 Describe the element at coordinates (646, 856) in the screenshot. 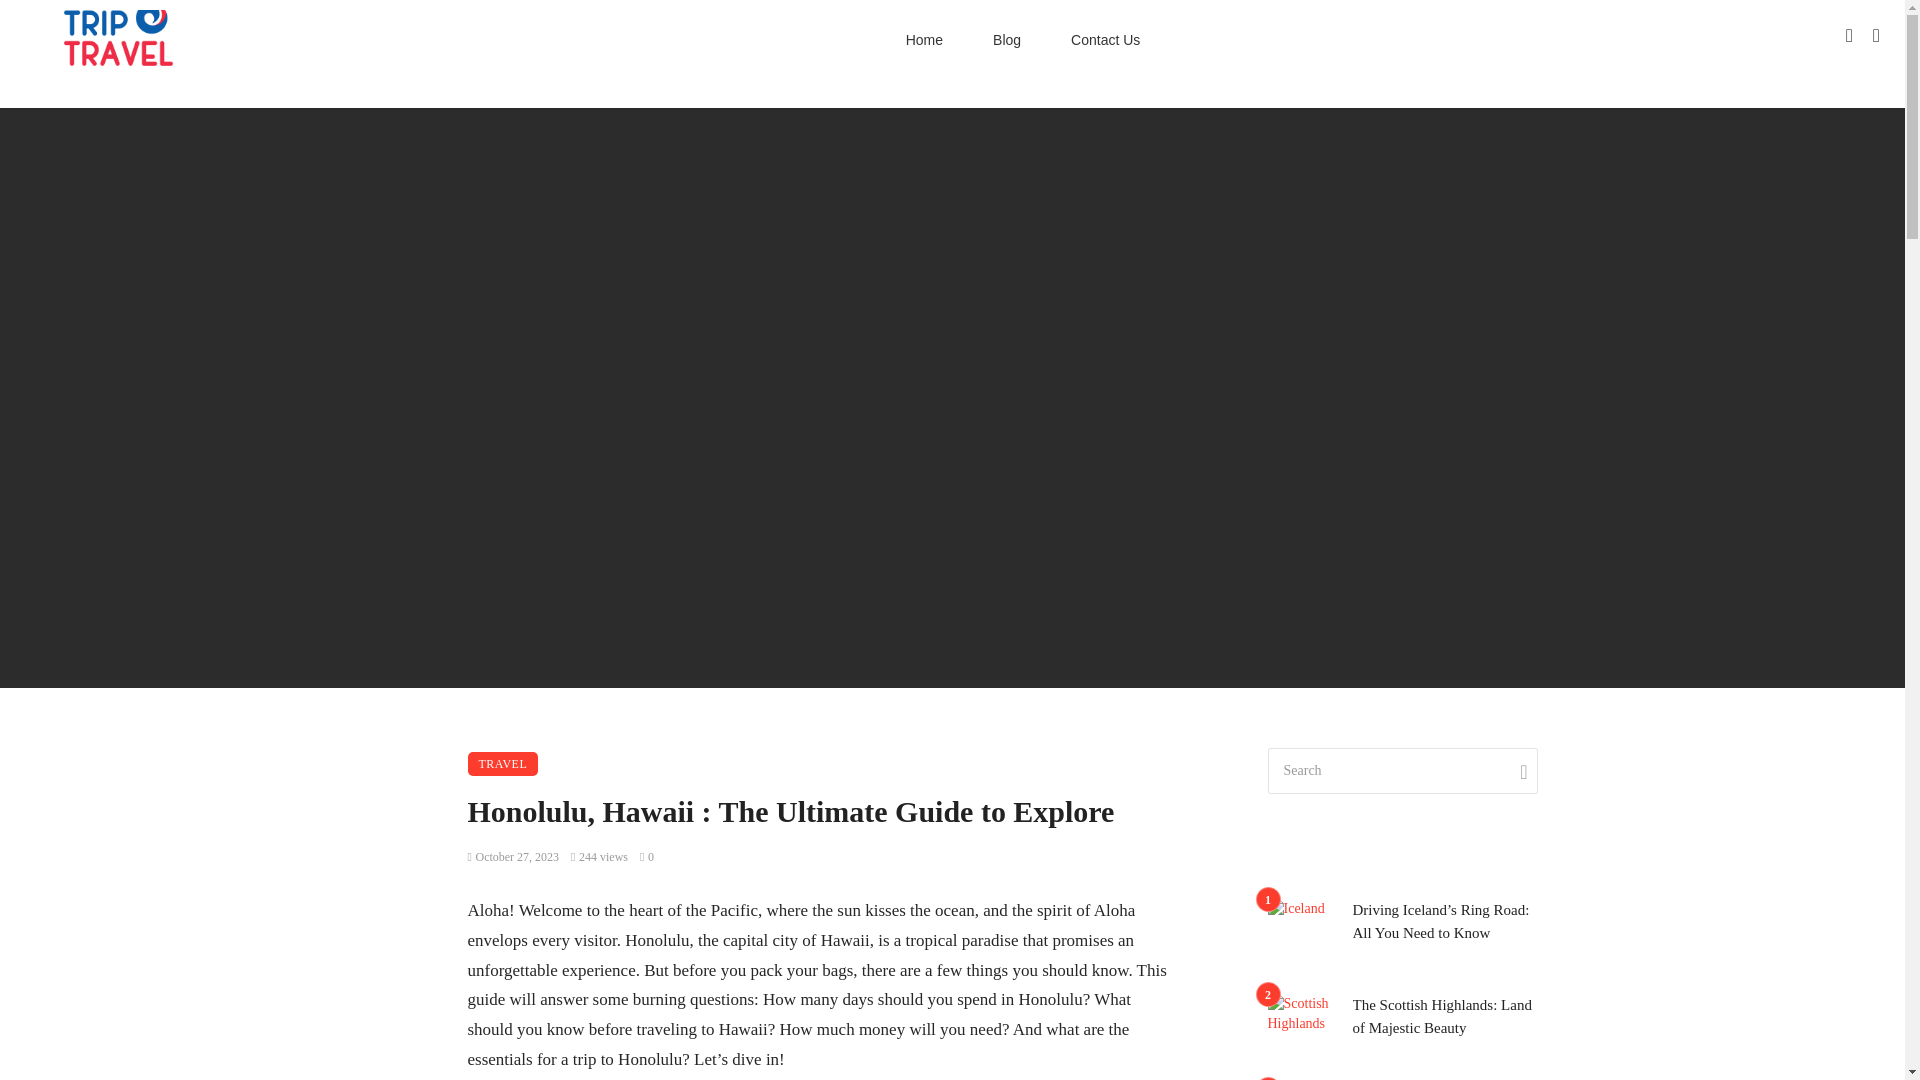

I see `0` at that location.